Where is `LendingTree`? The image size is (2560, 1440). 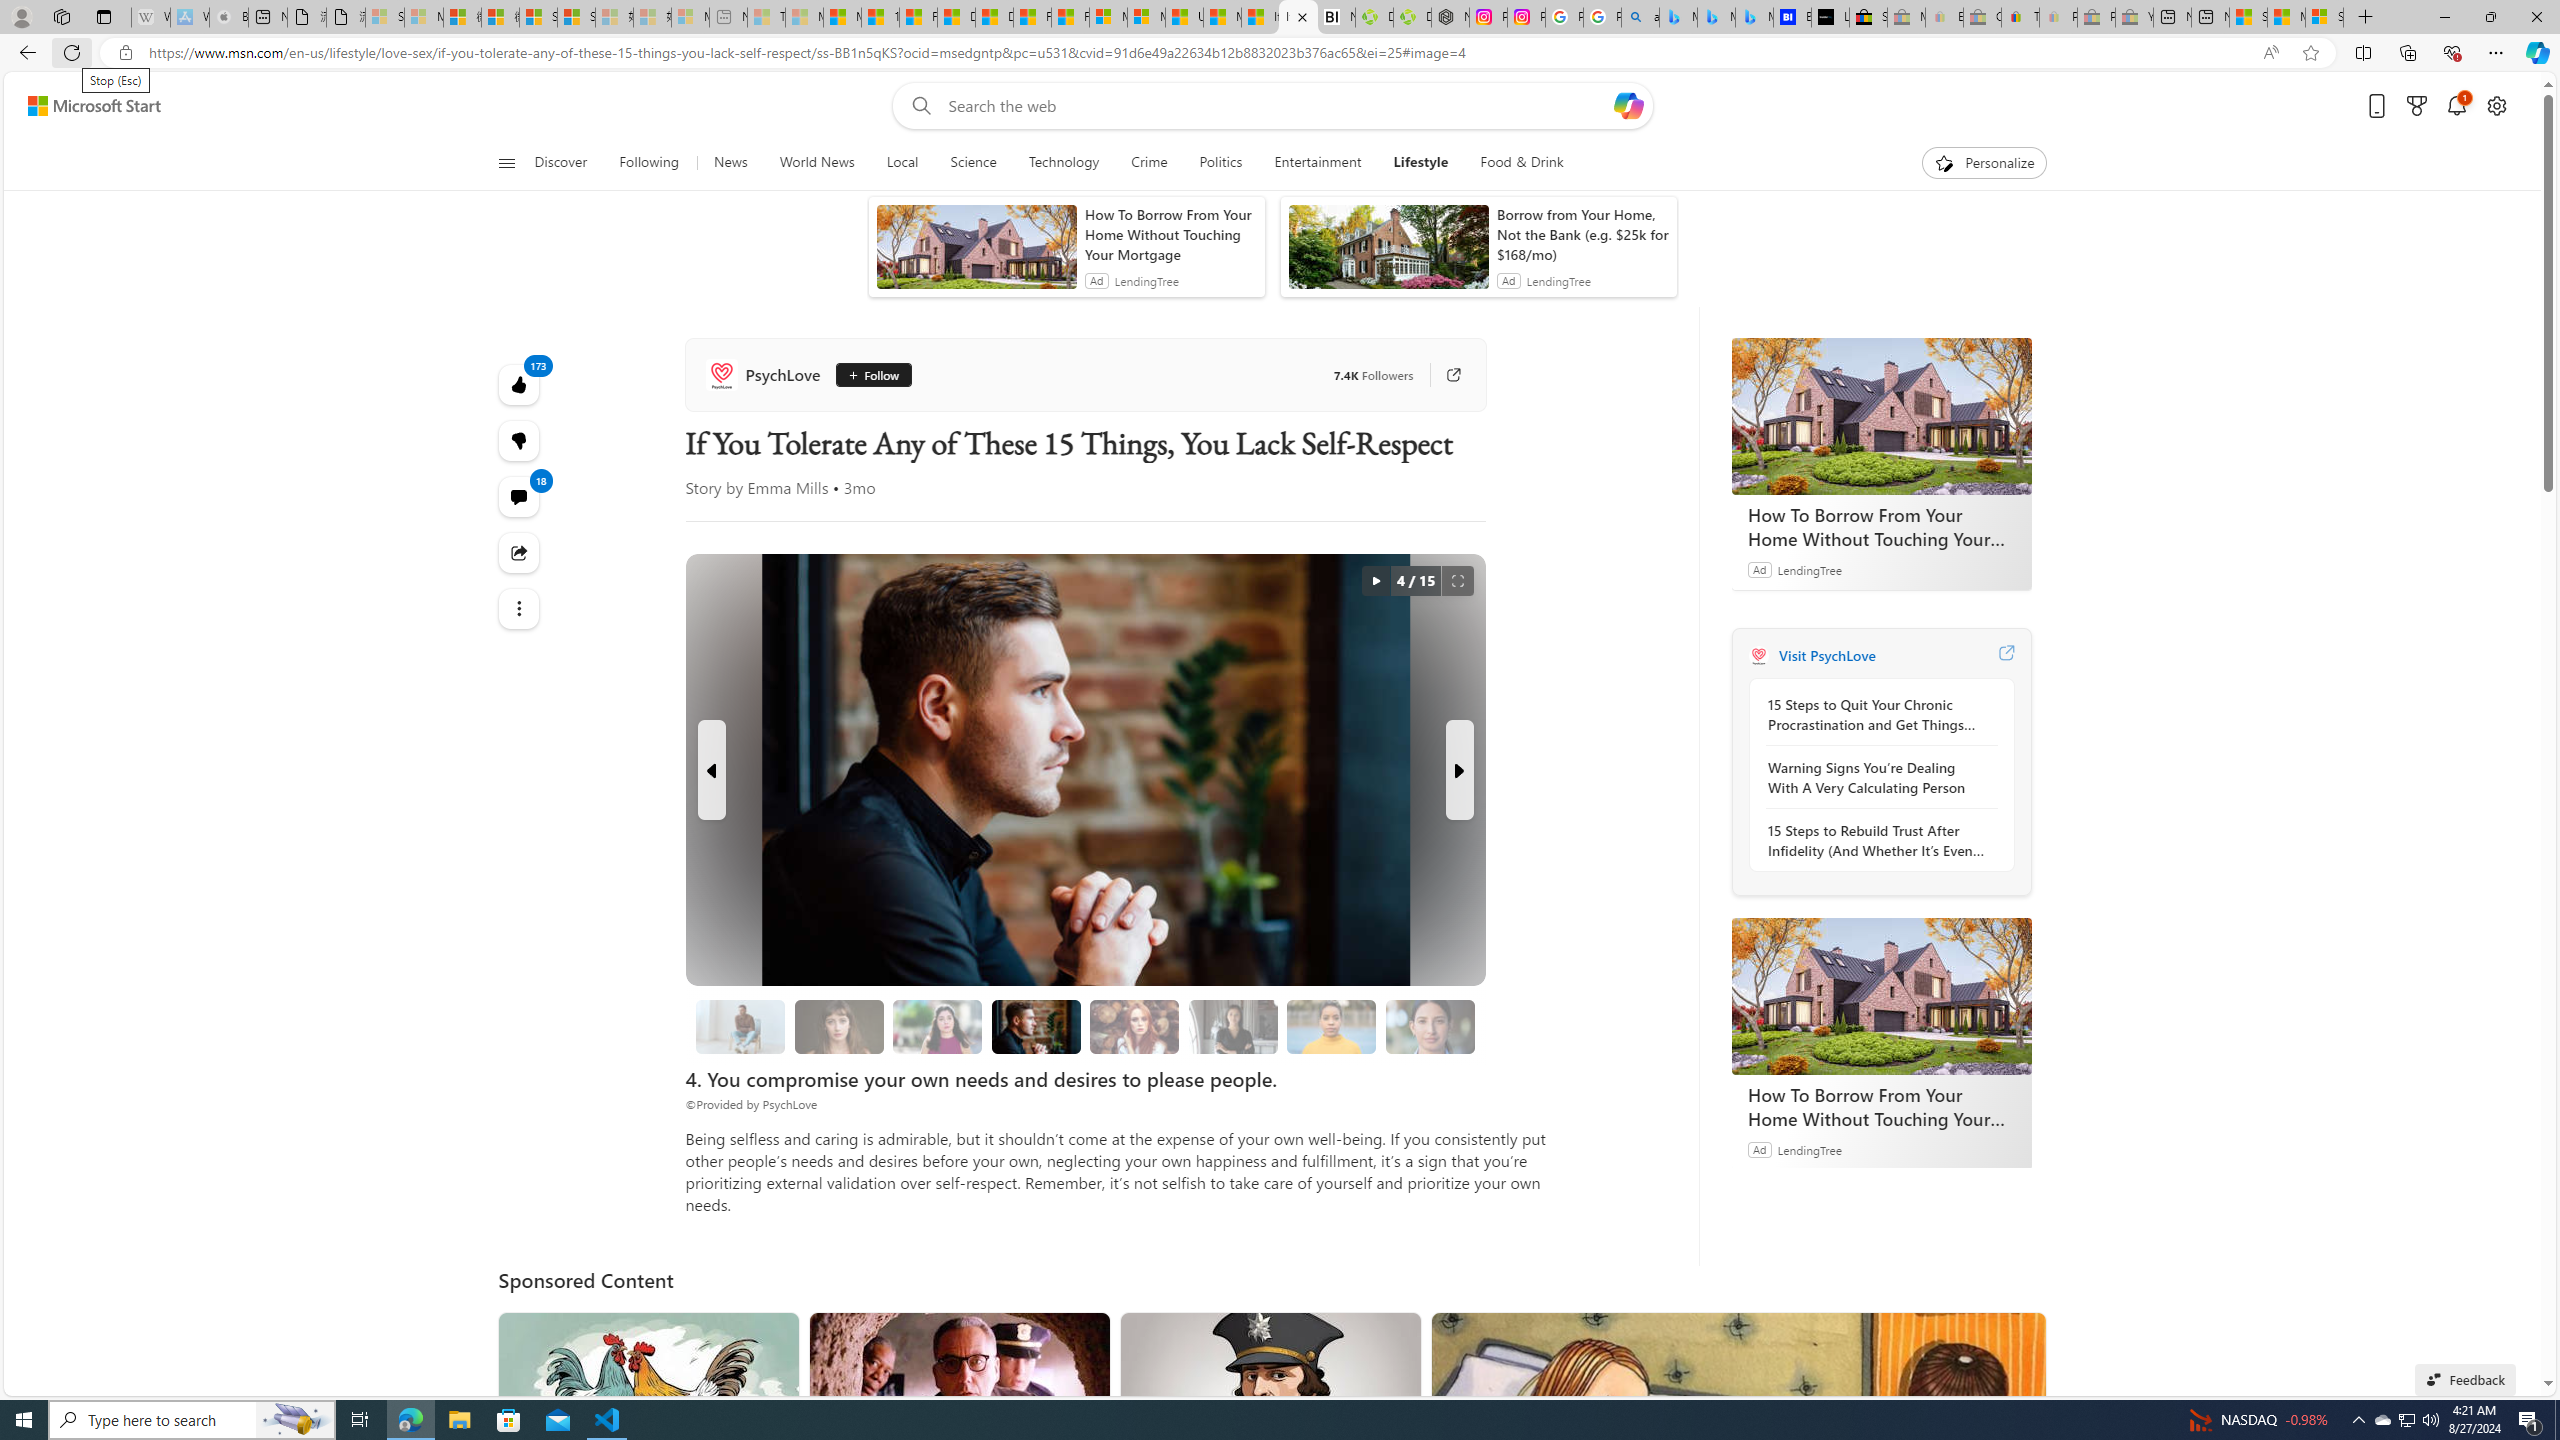
LendingTree is located at coordinates (1810, 1148).